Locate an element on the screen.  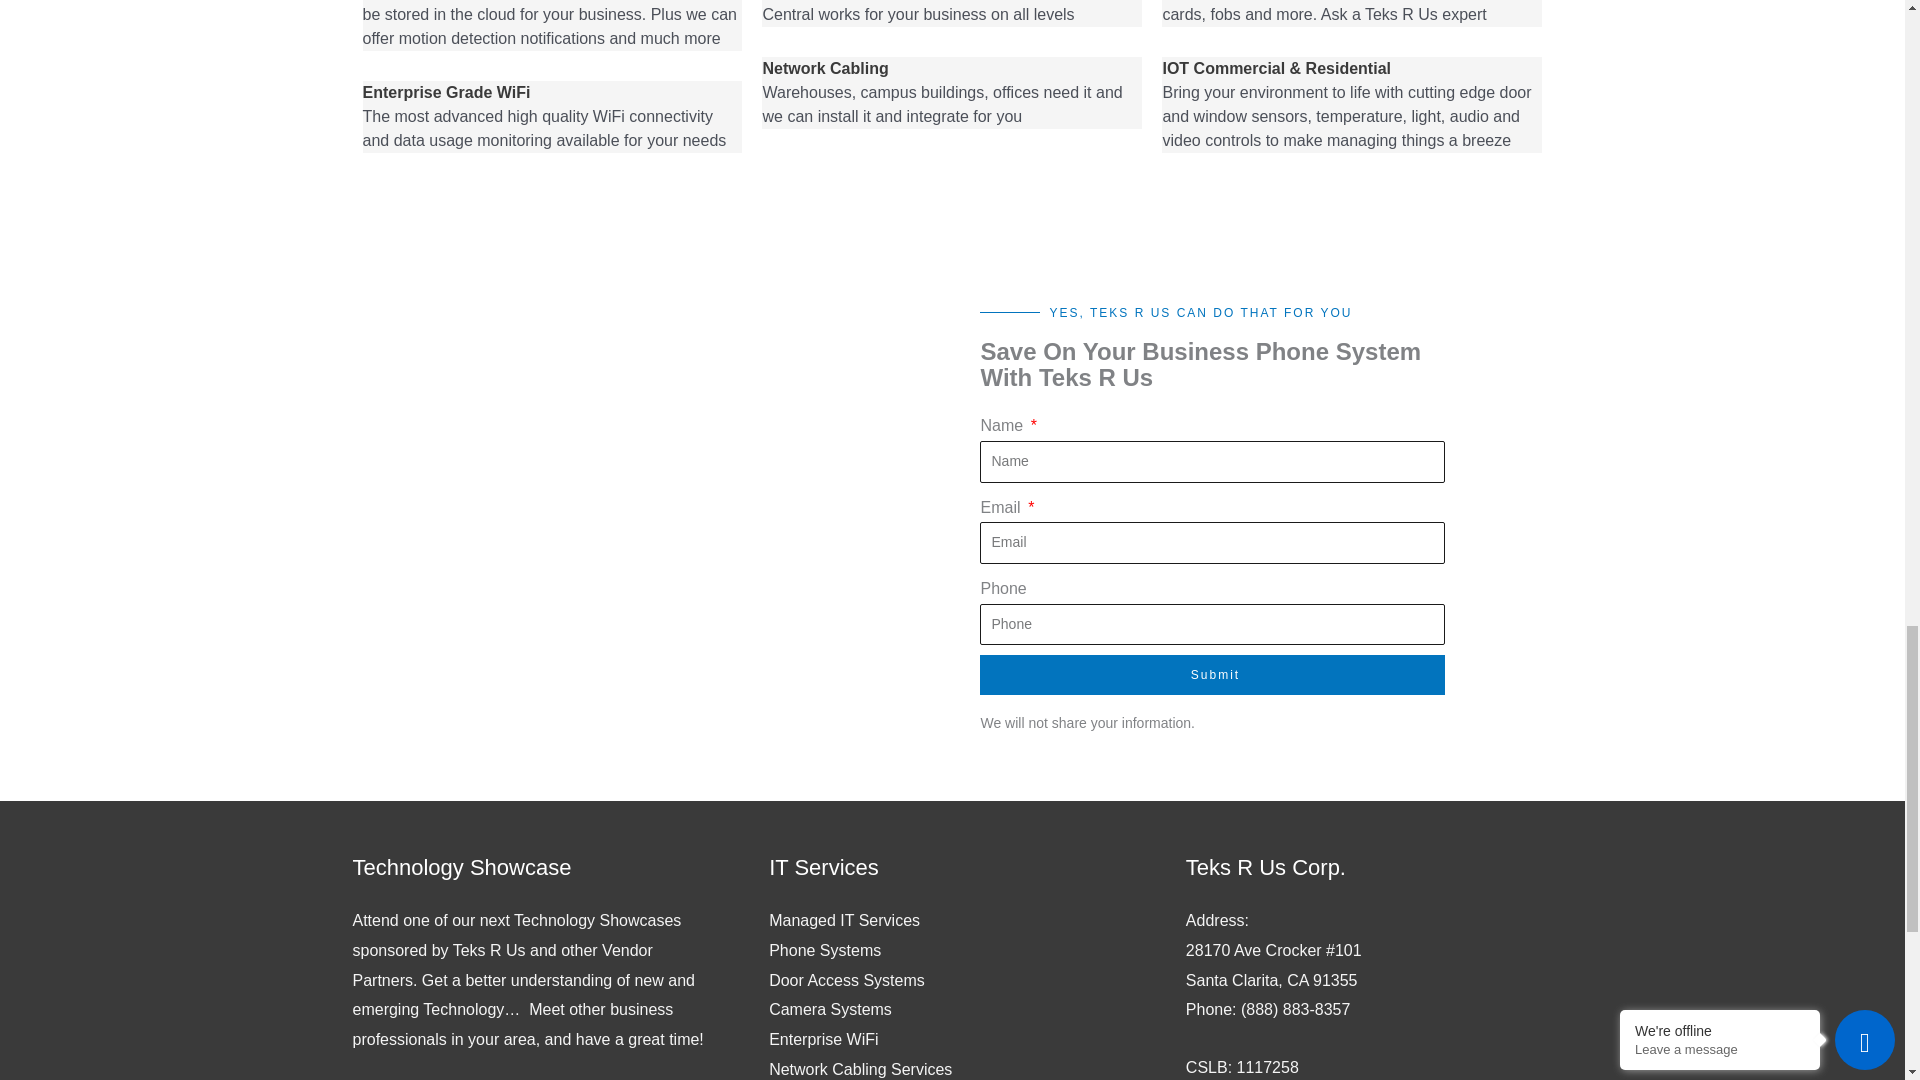
Managed IT Services is located at coordinates (844, 920).